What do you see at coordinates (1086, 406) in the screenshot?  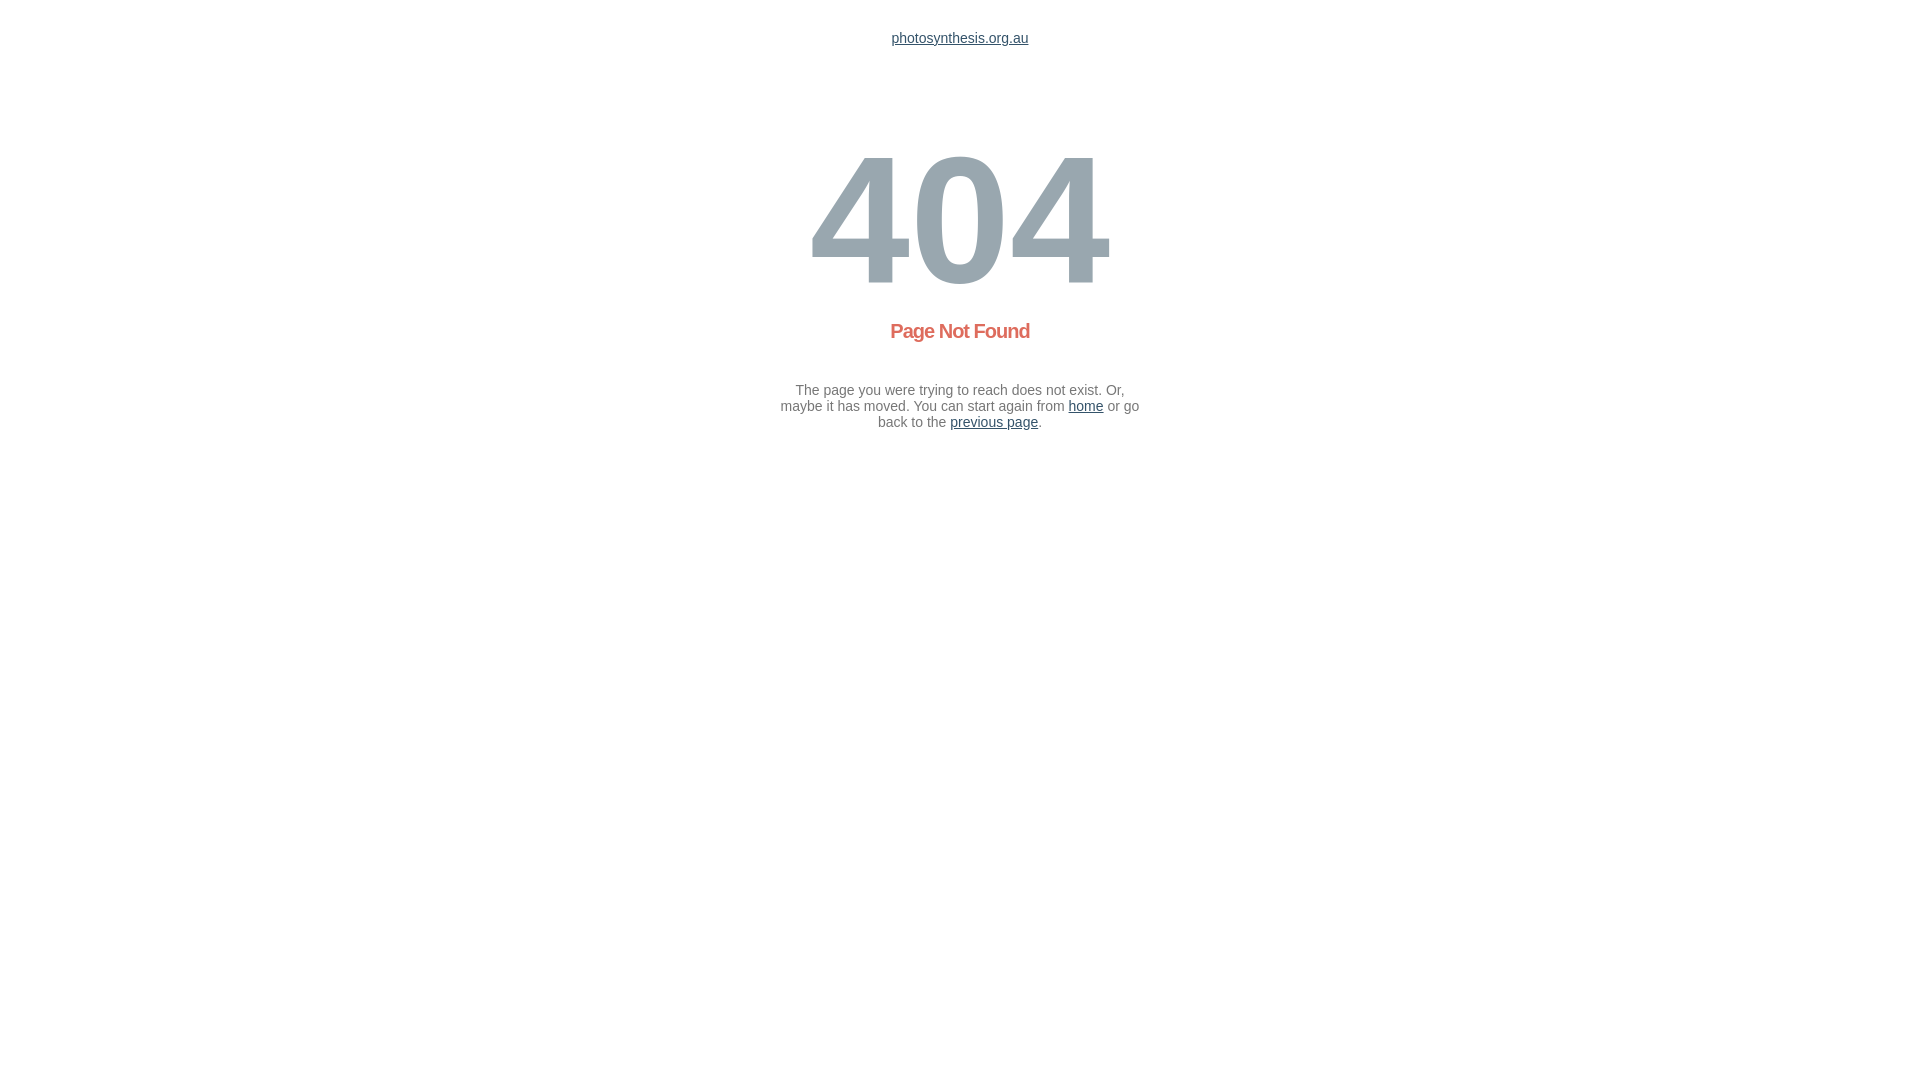 I see `home` at bounding box center [1086, 406].